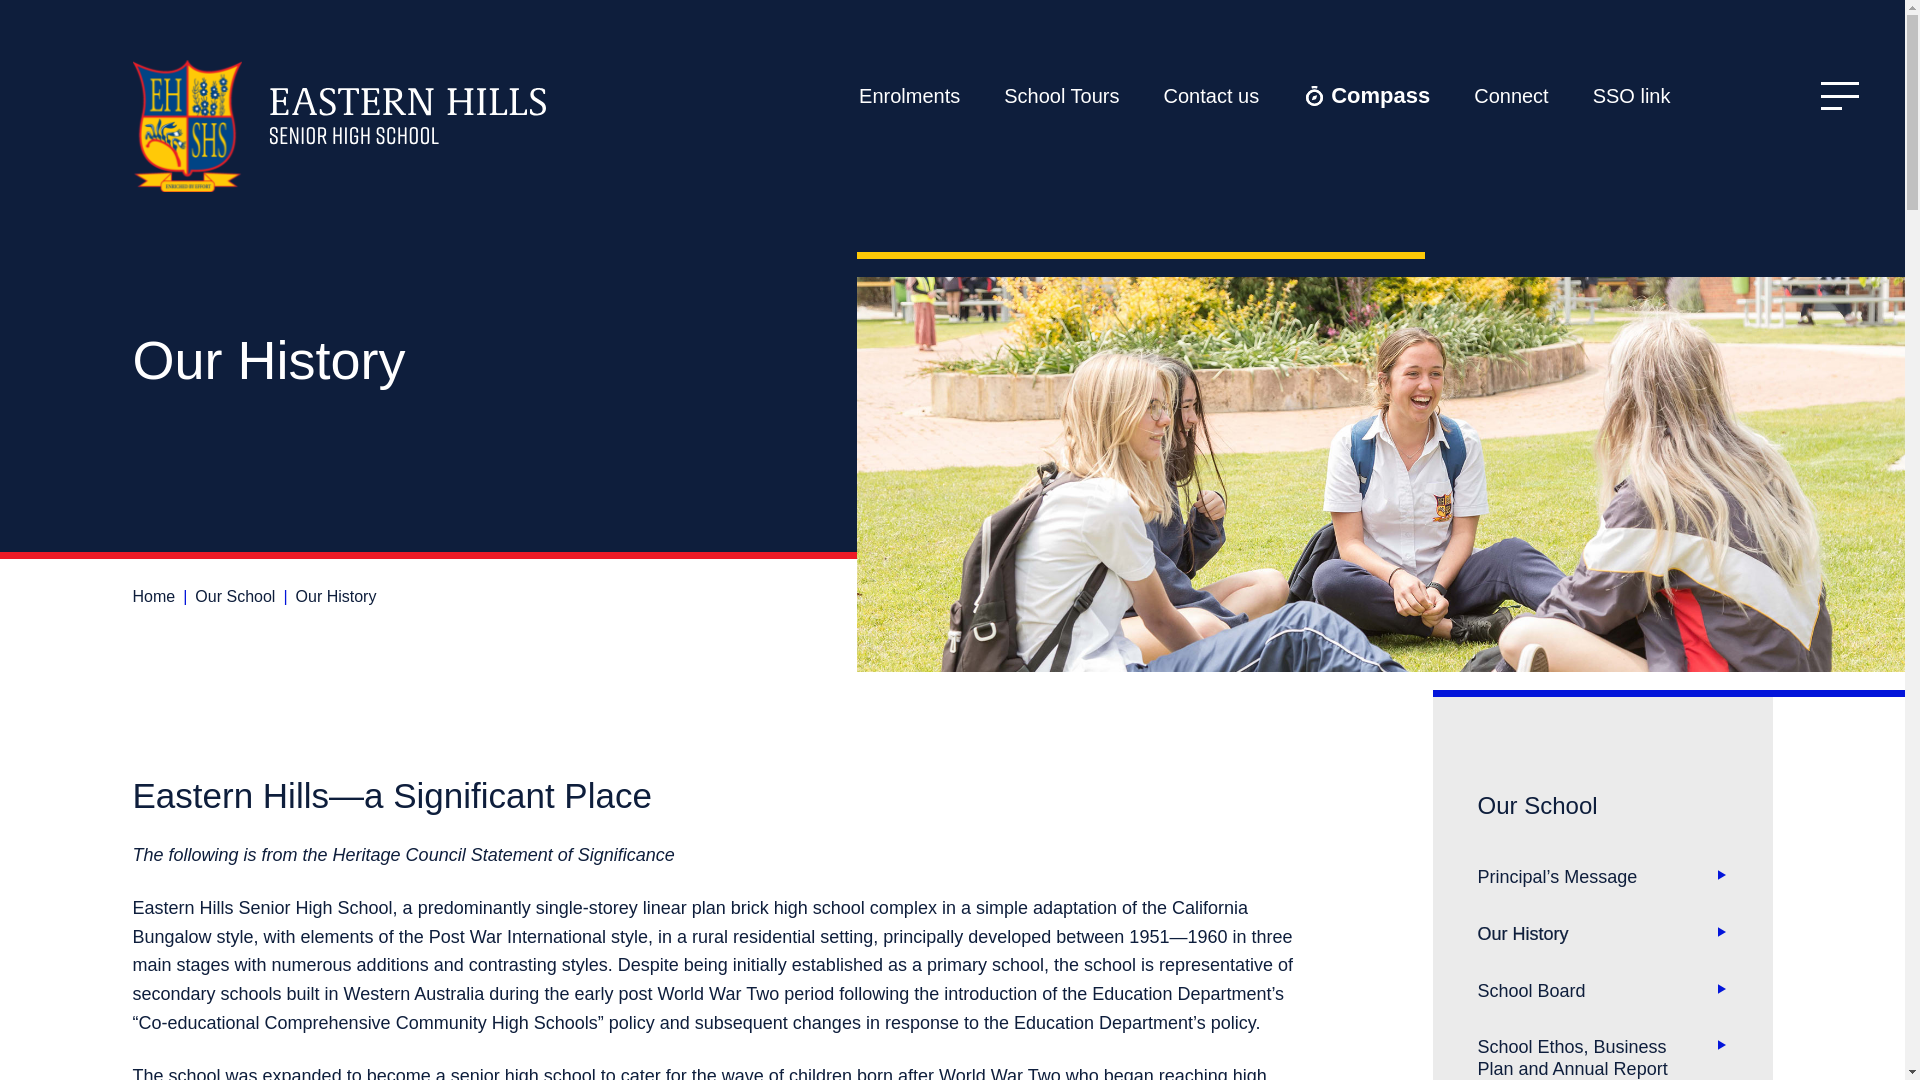  Describe the element at coordinates (1603, 1050) in the screenshot. I see `School Ethos, Business Plan and Annual Report` at that location.